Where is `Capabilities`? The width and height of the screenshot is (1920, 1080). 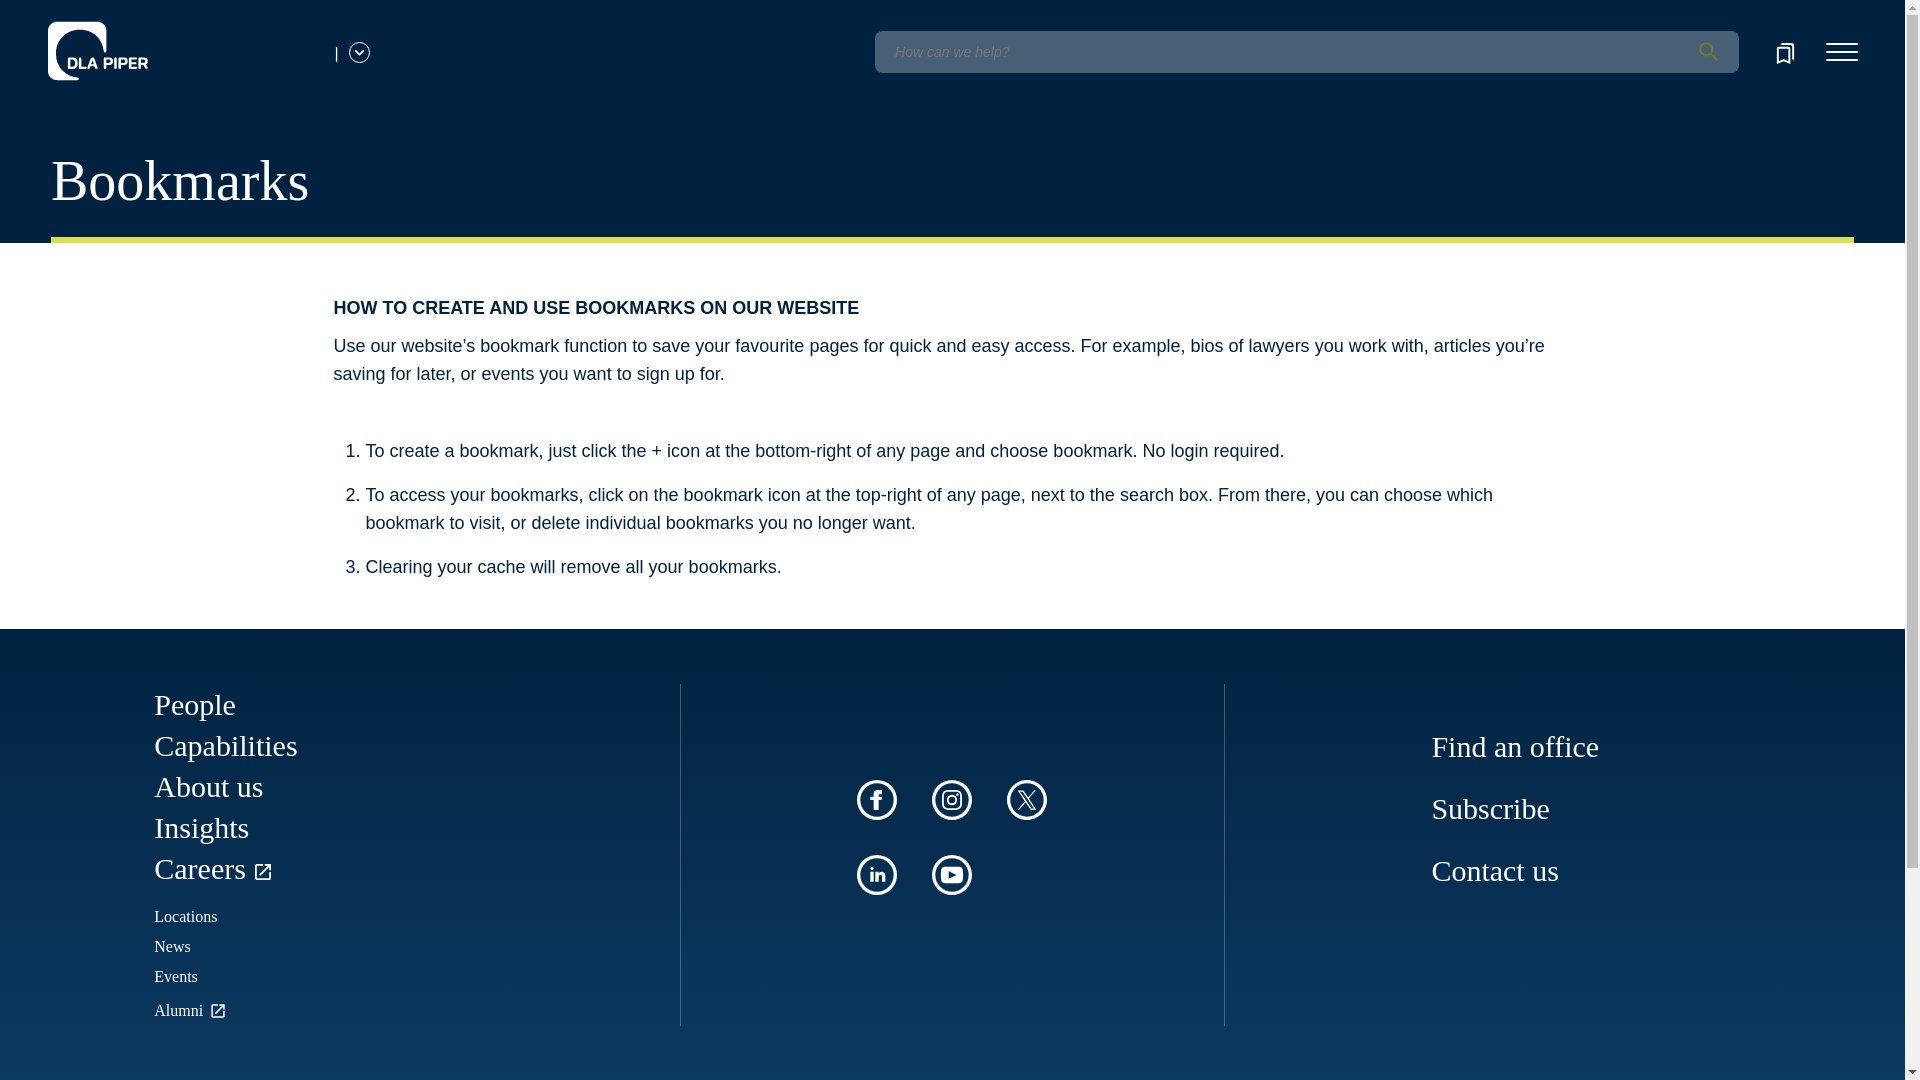
Capabilities is located at coordinates (225, 746).